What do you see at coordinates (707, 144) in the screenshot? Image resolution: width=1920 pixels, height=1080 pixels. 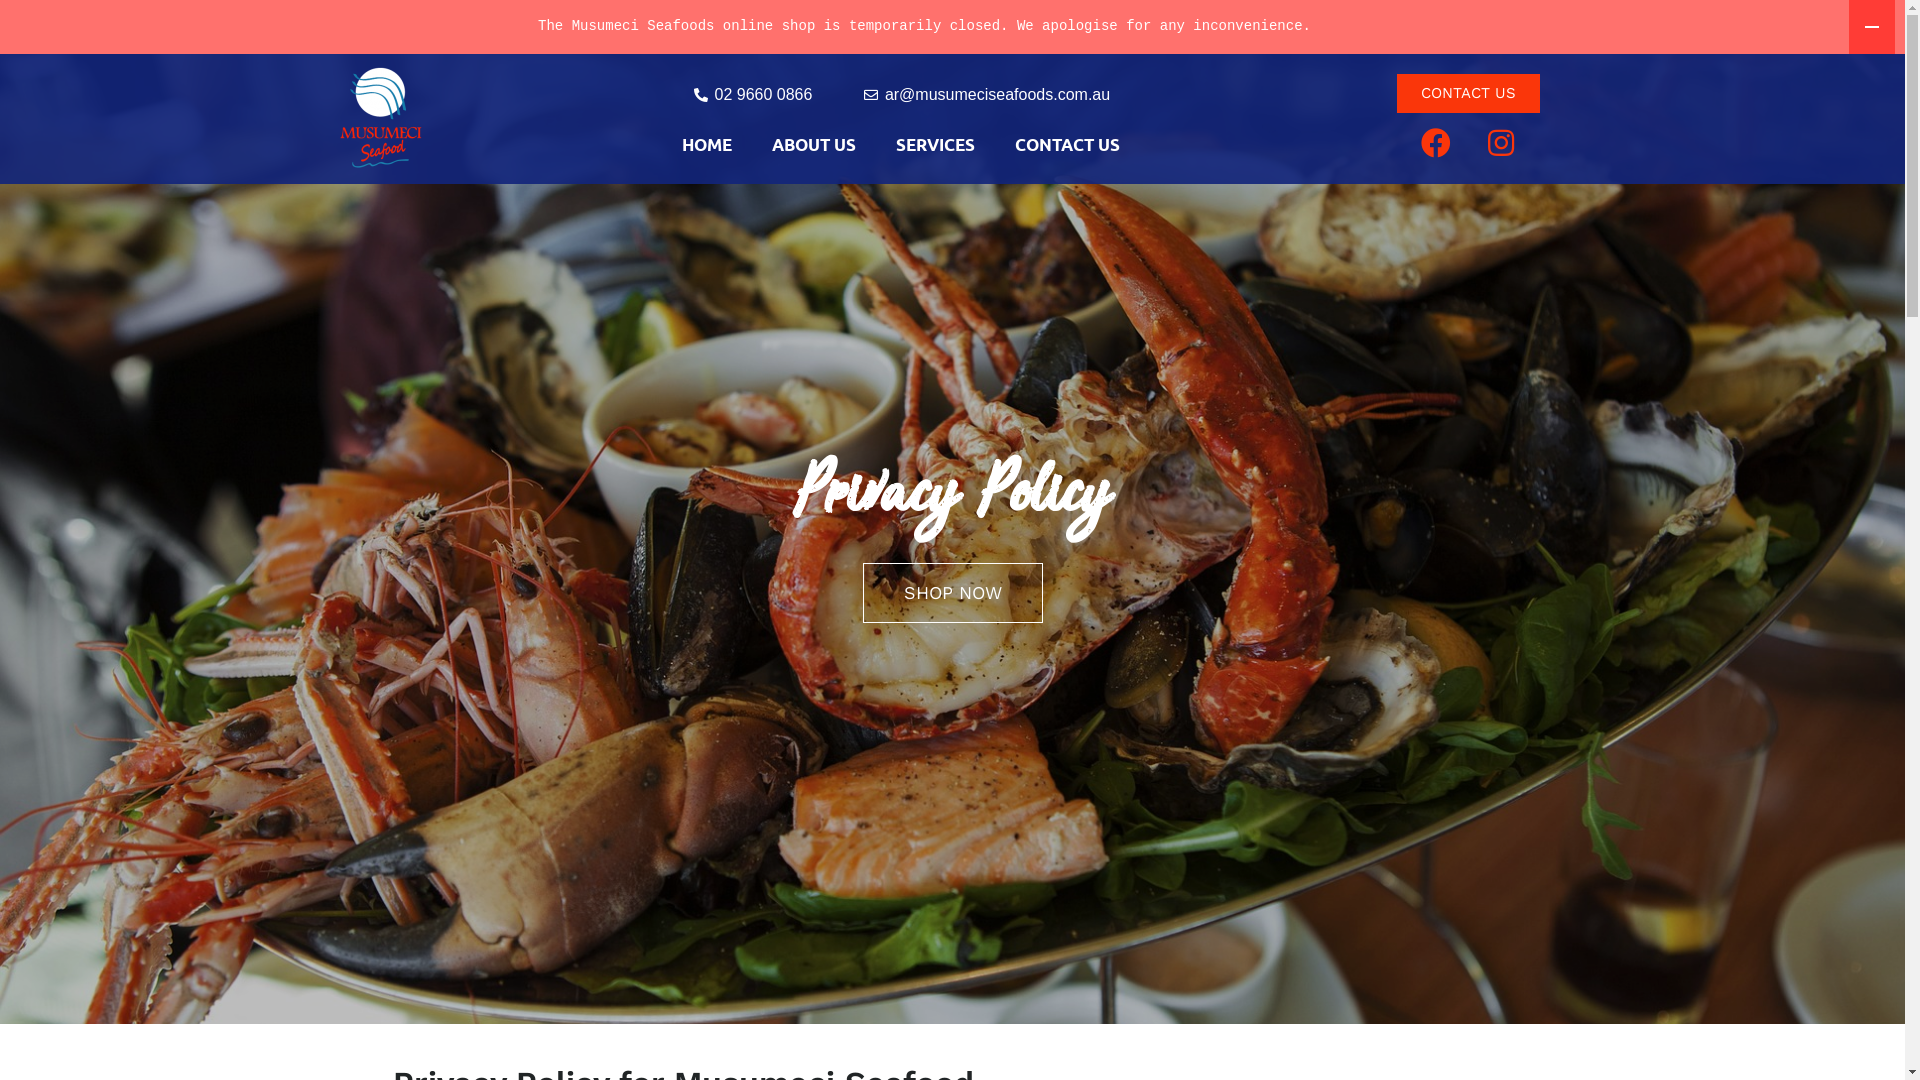 I see `HOME` at bounding box center [707, 144].